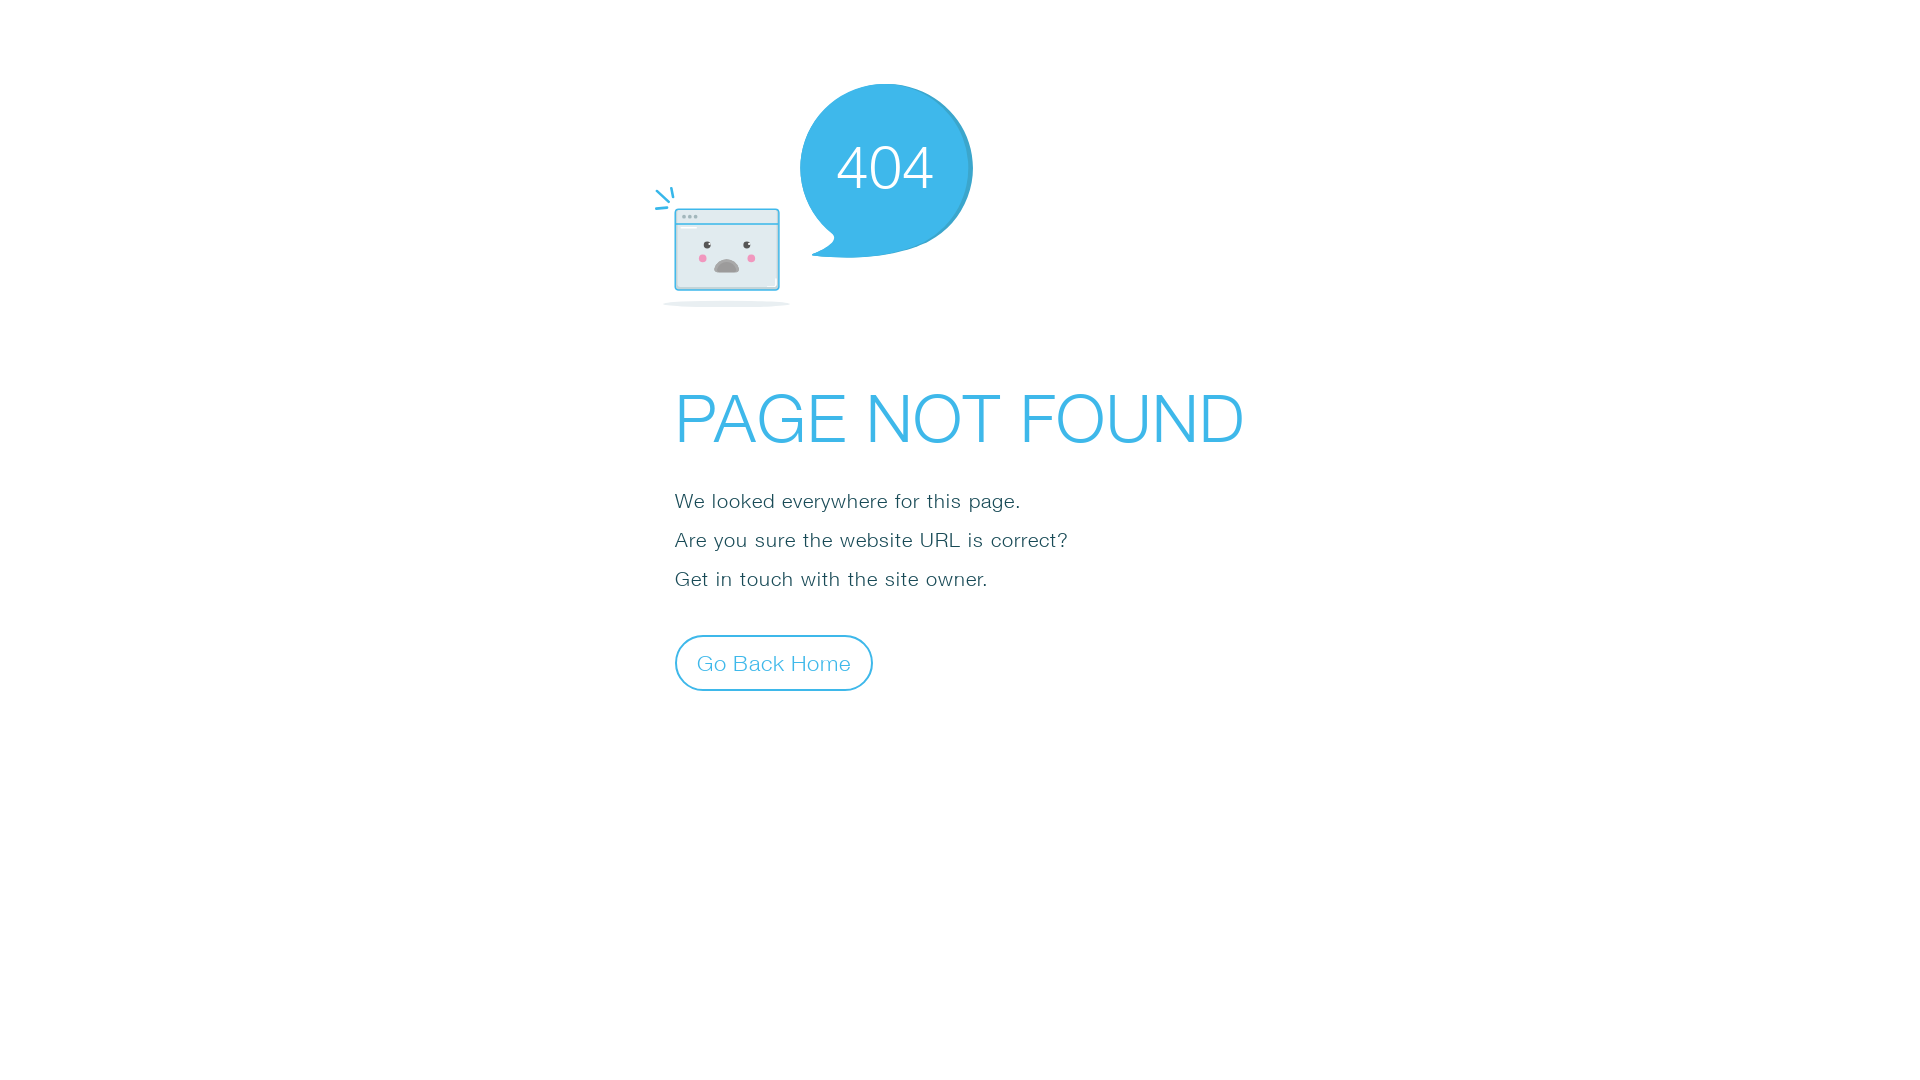 The width and height of the screenshot is (1920, 1080). Describe the element at coordinates (774, 662) in the screenshot. I see `Go Back Home` at that location.